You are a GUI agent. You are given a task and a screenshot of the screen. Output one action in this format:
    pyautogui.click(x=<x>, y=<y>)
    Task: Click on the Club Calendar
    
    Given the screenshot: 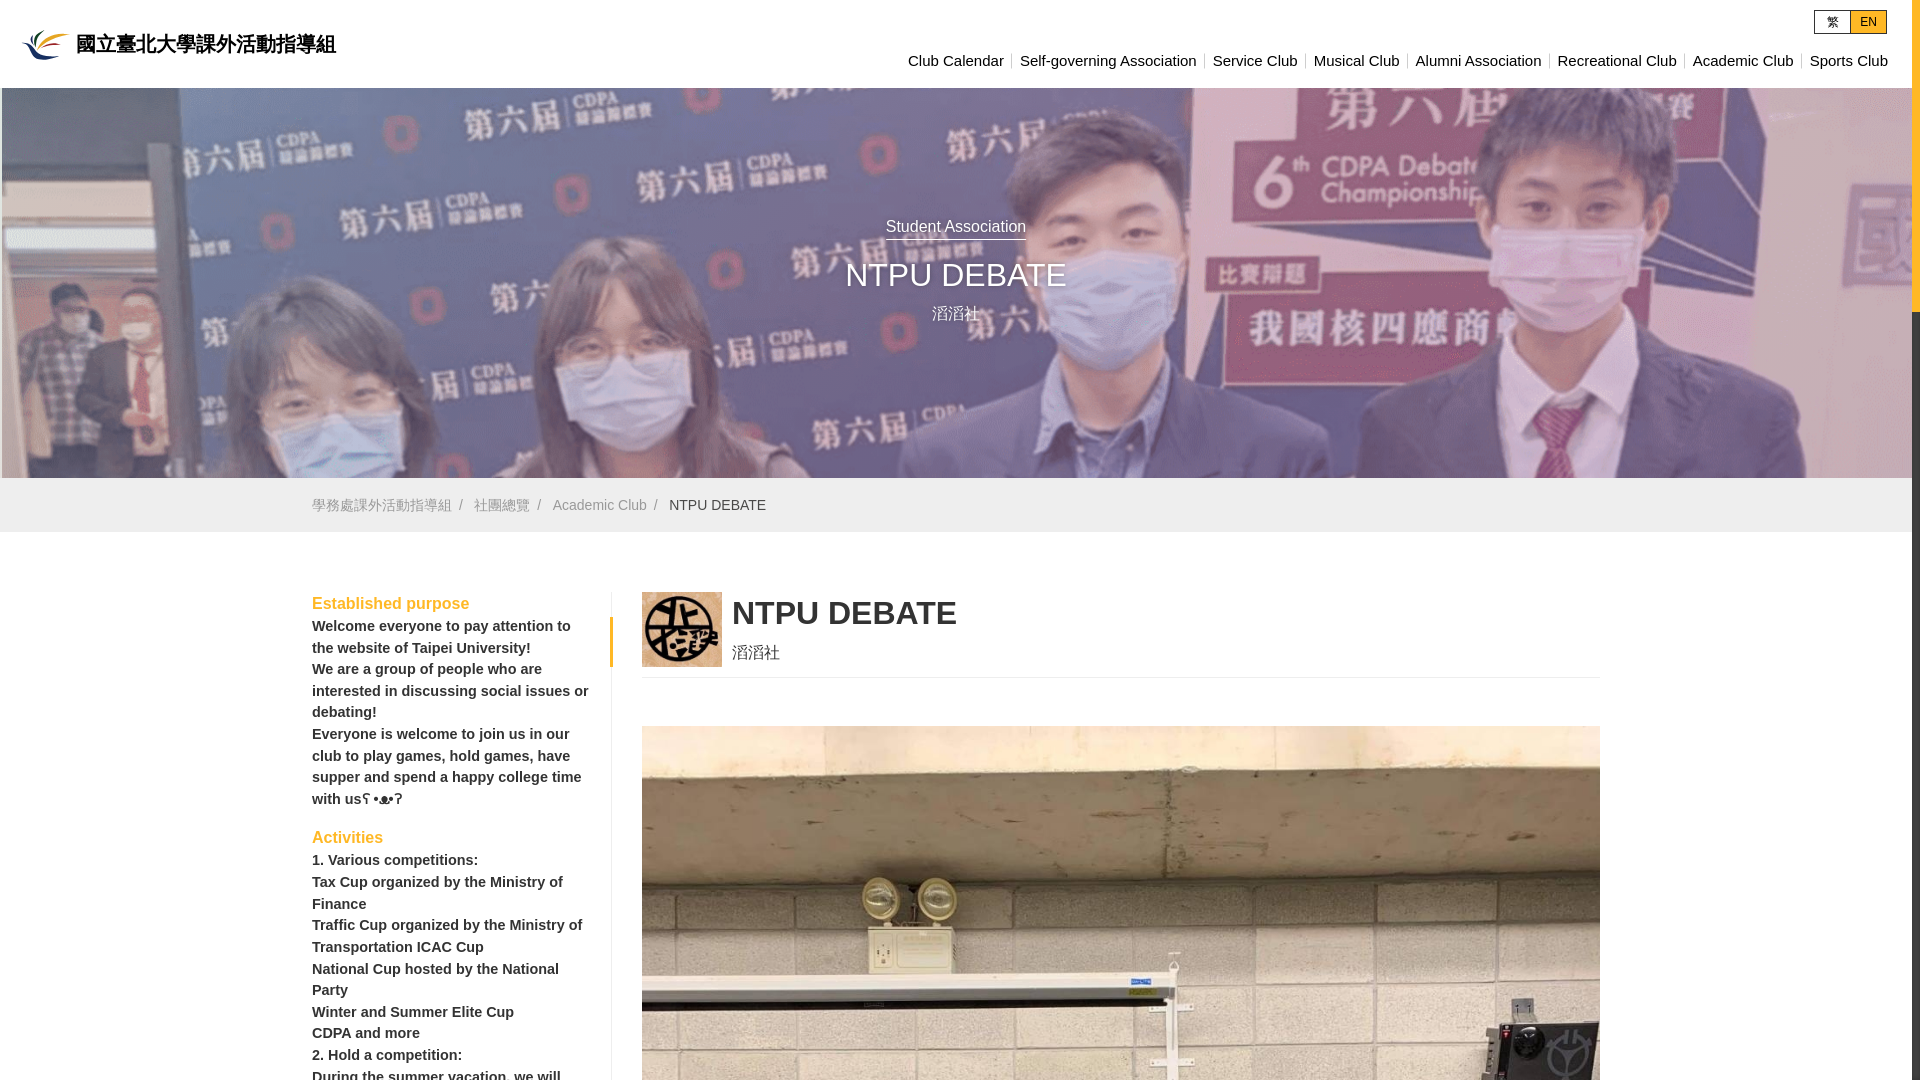 What is the action you would take?
    pyautogui.click(x=956, y=60)
    